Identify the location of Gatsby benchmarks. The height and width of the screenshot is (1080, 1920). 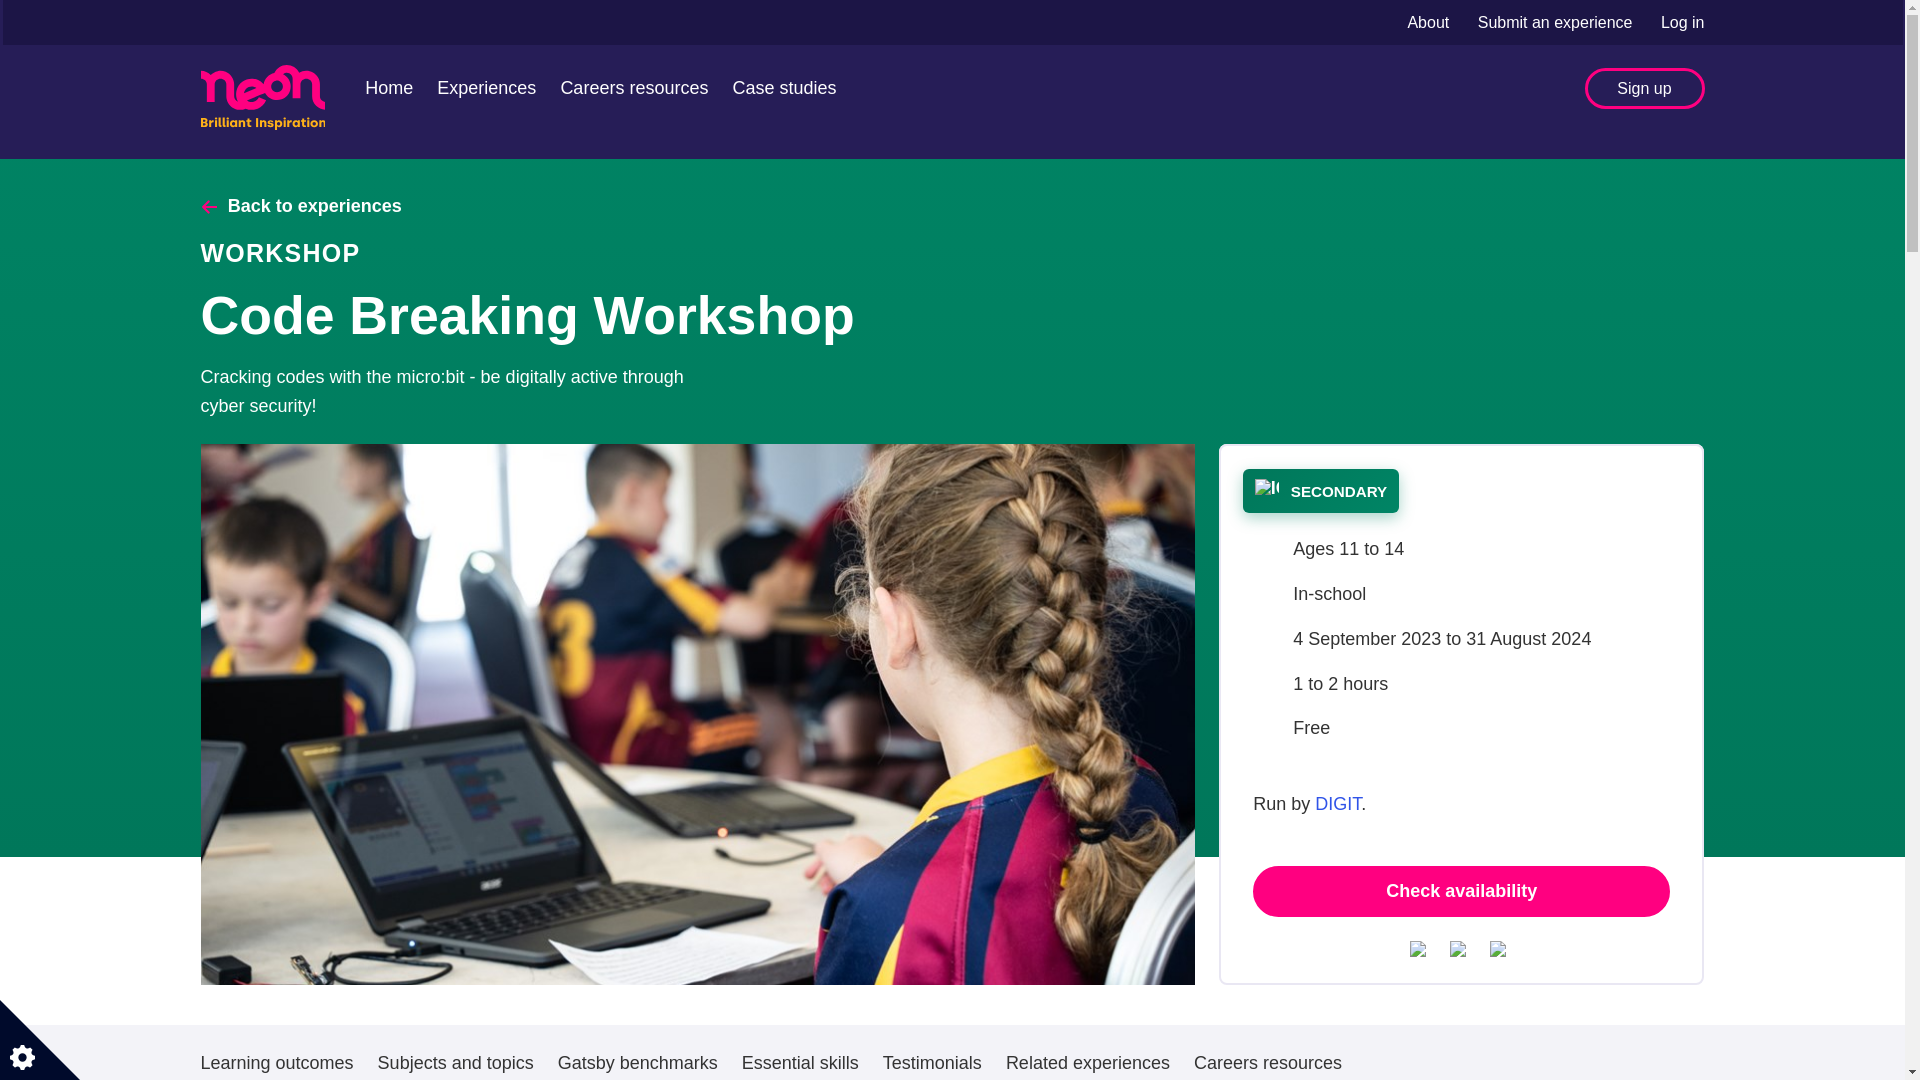
(638, 1052).